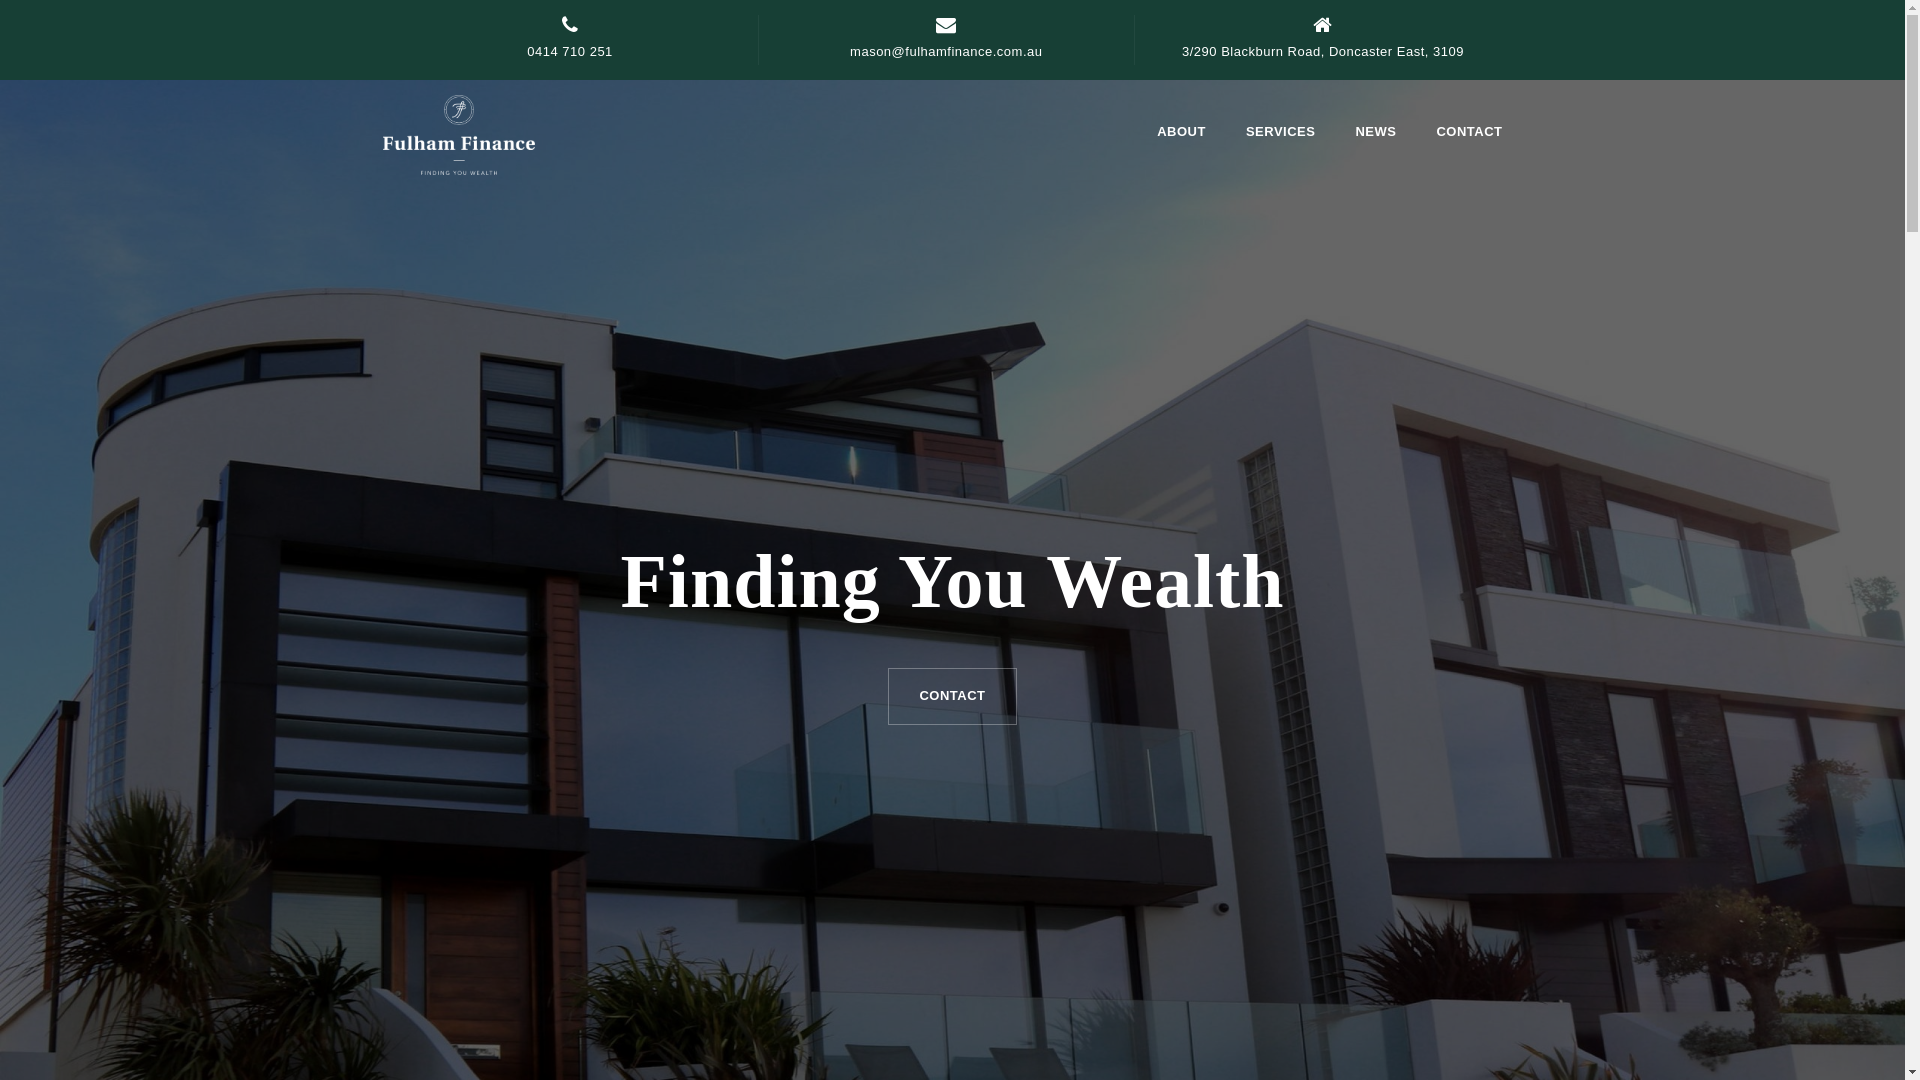  Describe the element at coordinates (1182, 135) in the screenshot. I see `ABOUT` at that location.